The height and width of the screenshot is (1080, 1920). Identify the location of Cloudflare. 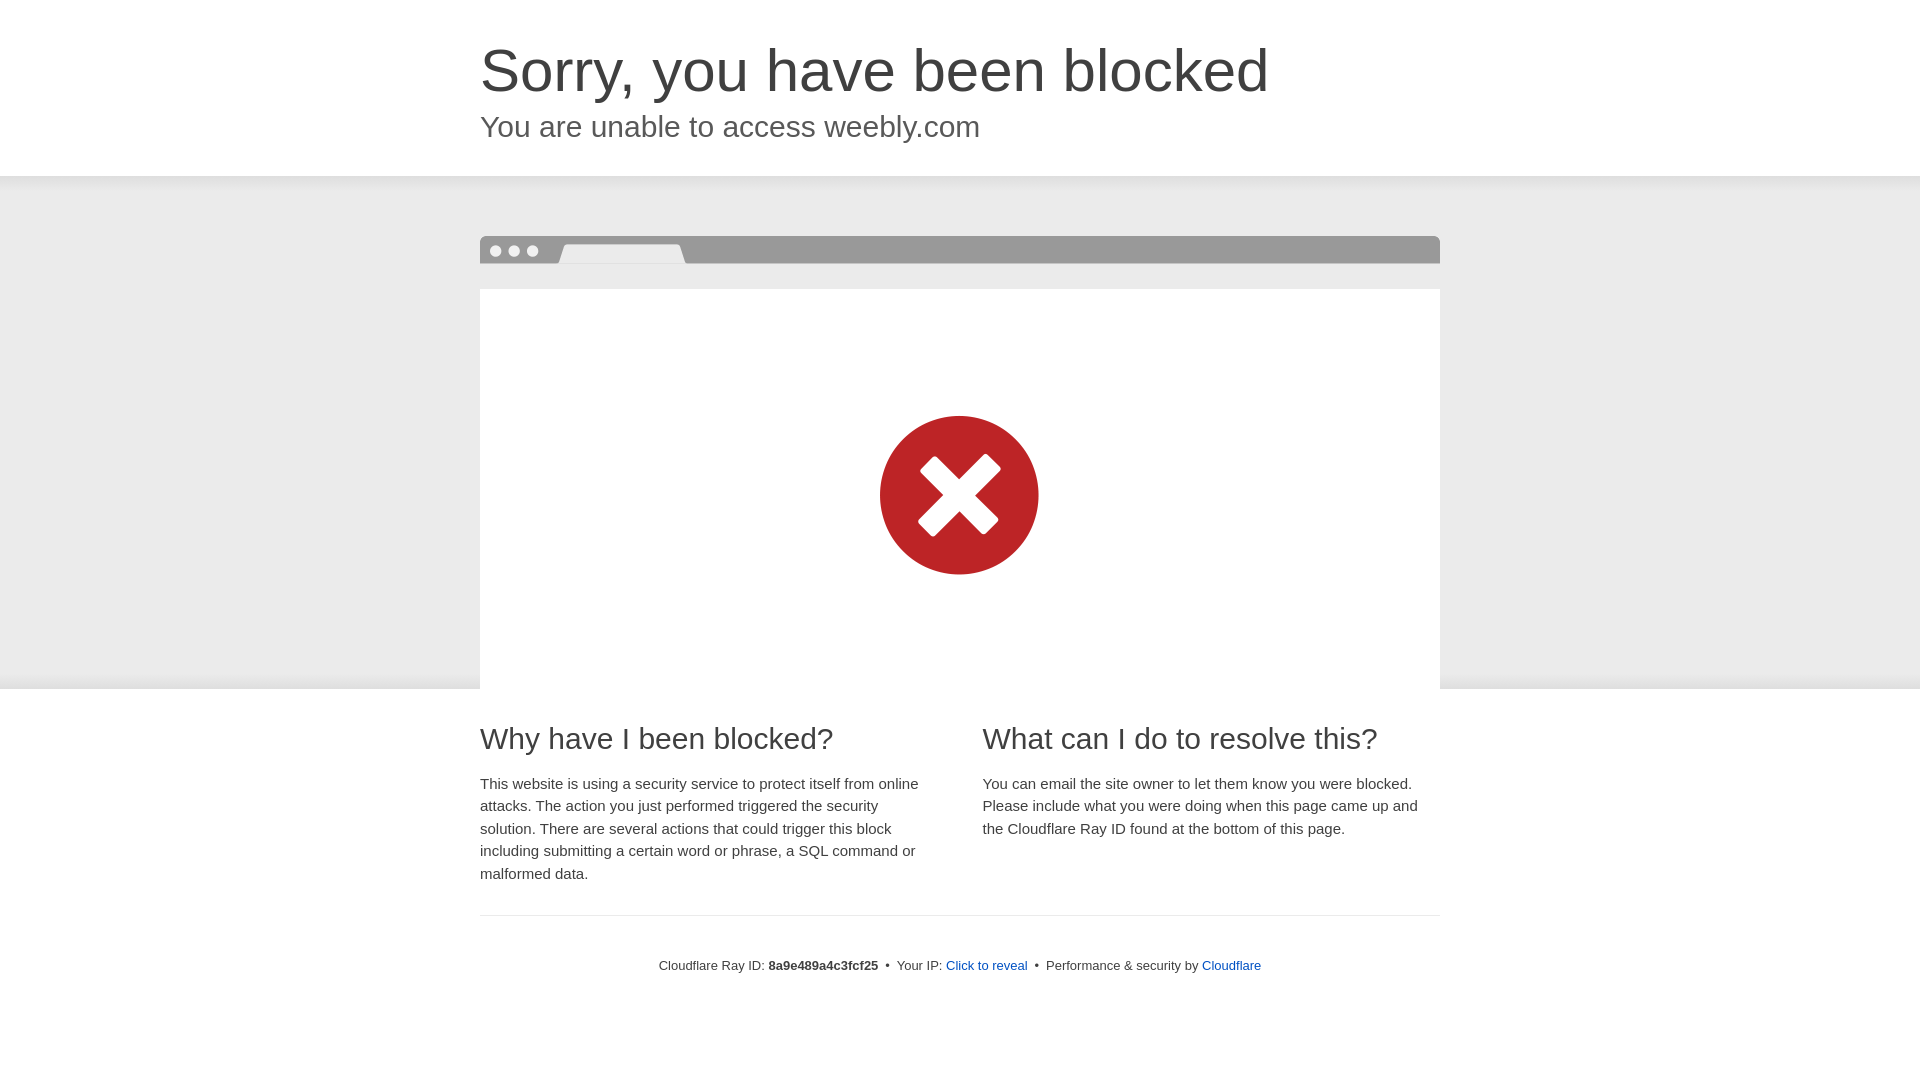
(1231, 965).